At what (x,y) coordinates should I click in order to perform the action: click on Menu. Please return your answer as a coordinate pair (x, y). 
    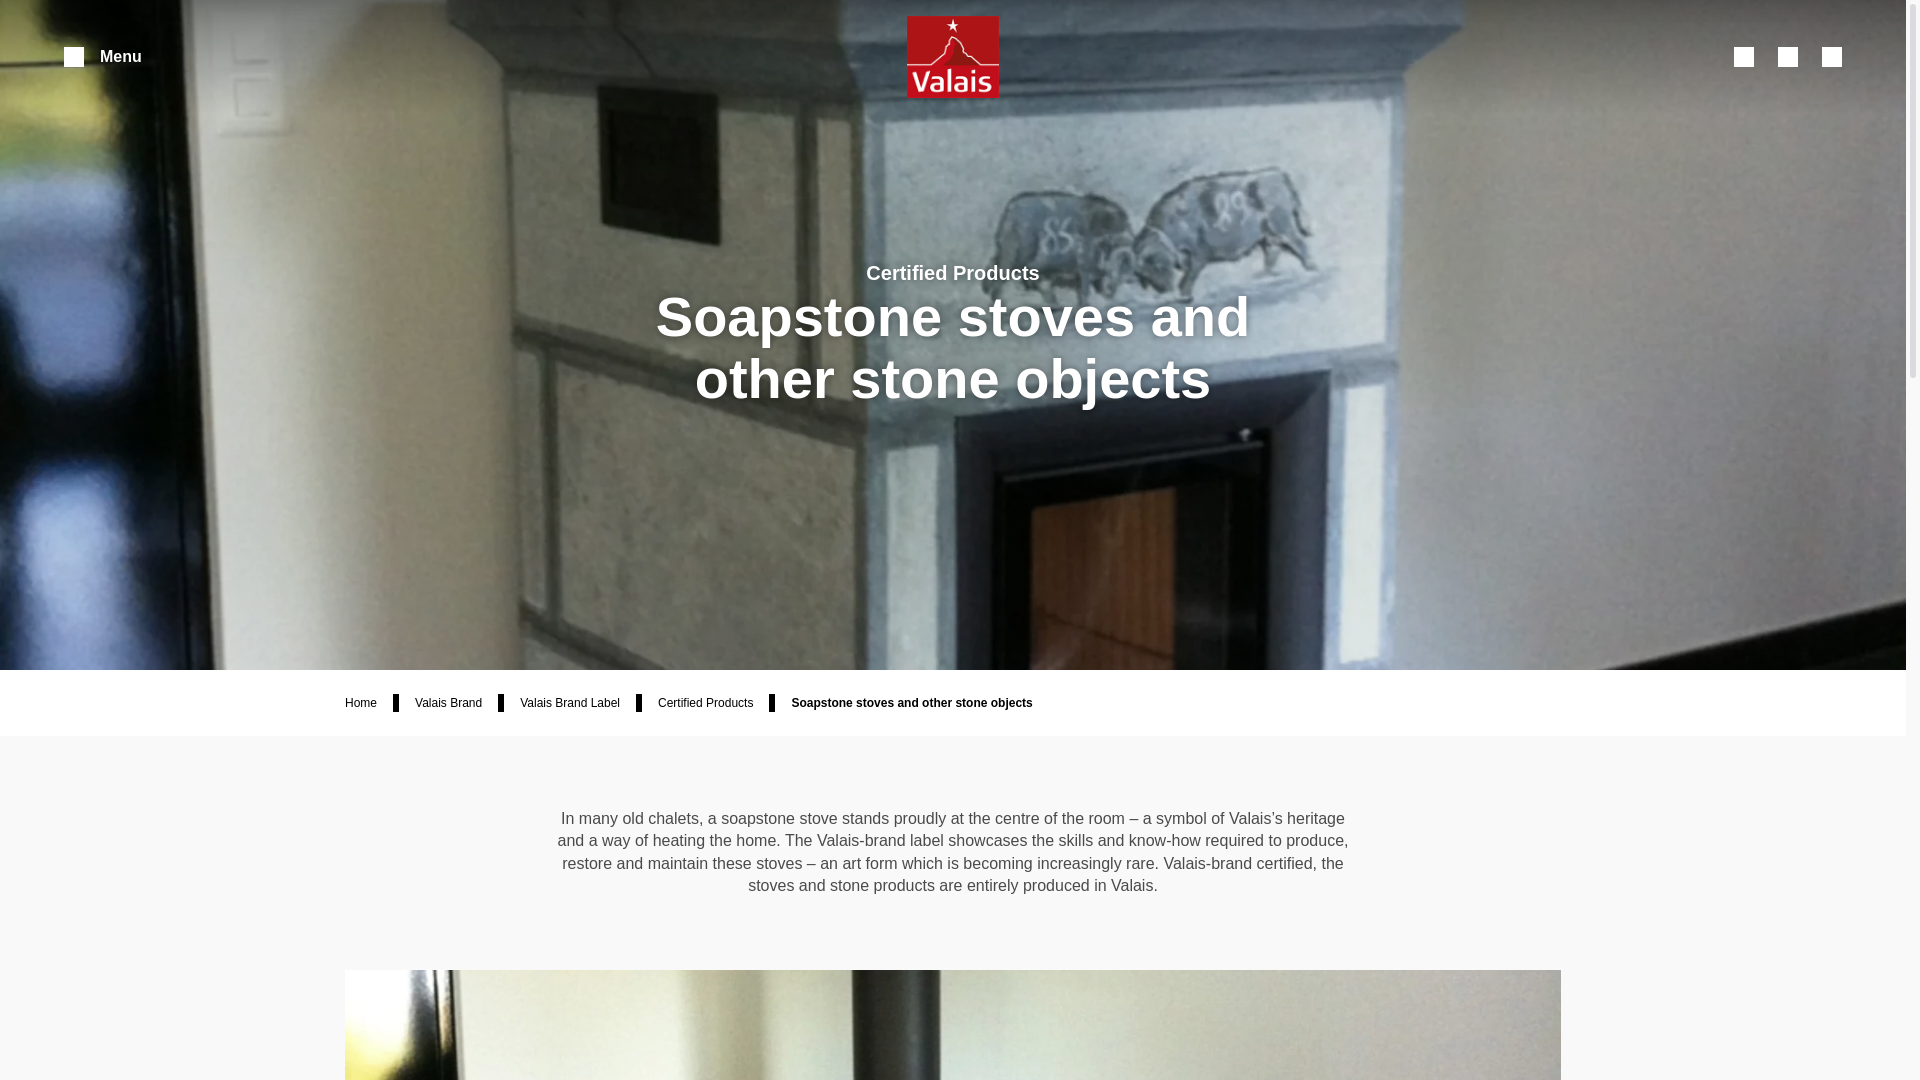
    Looking at the image, I should click on (102, 56).